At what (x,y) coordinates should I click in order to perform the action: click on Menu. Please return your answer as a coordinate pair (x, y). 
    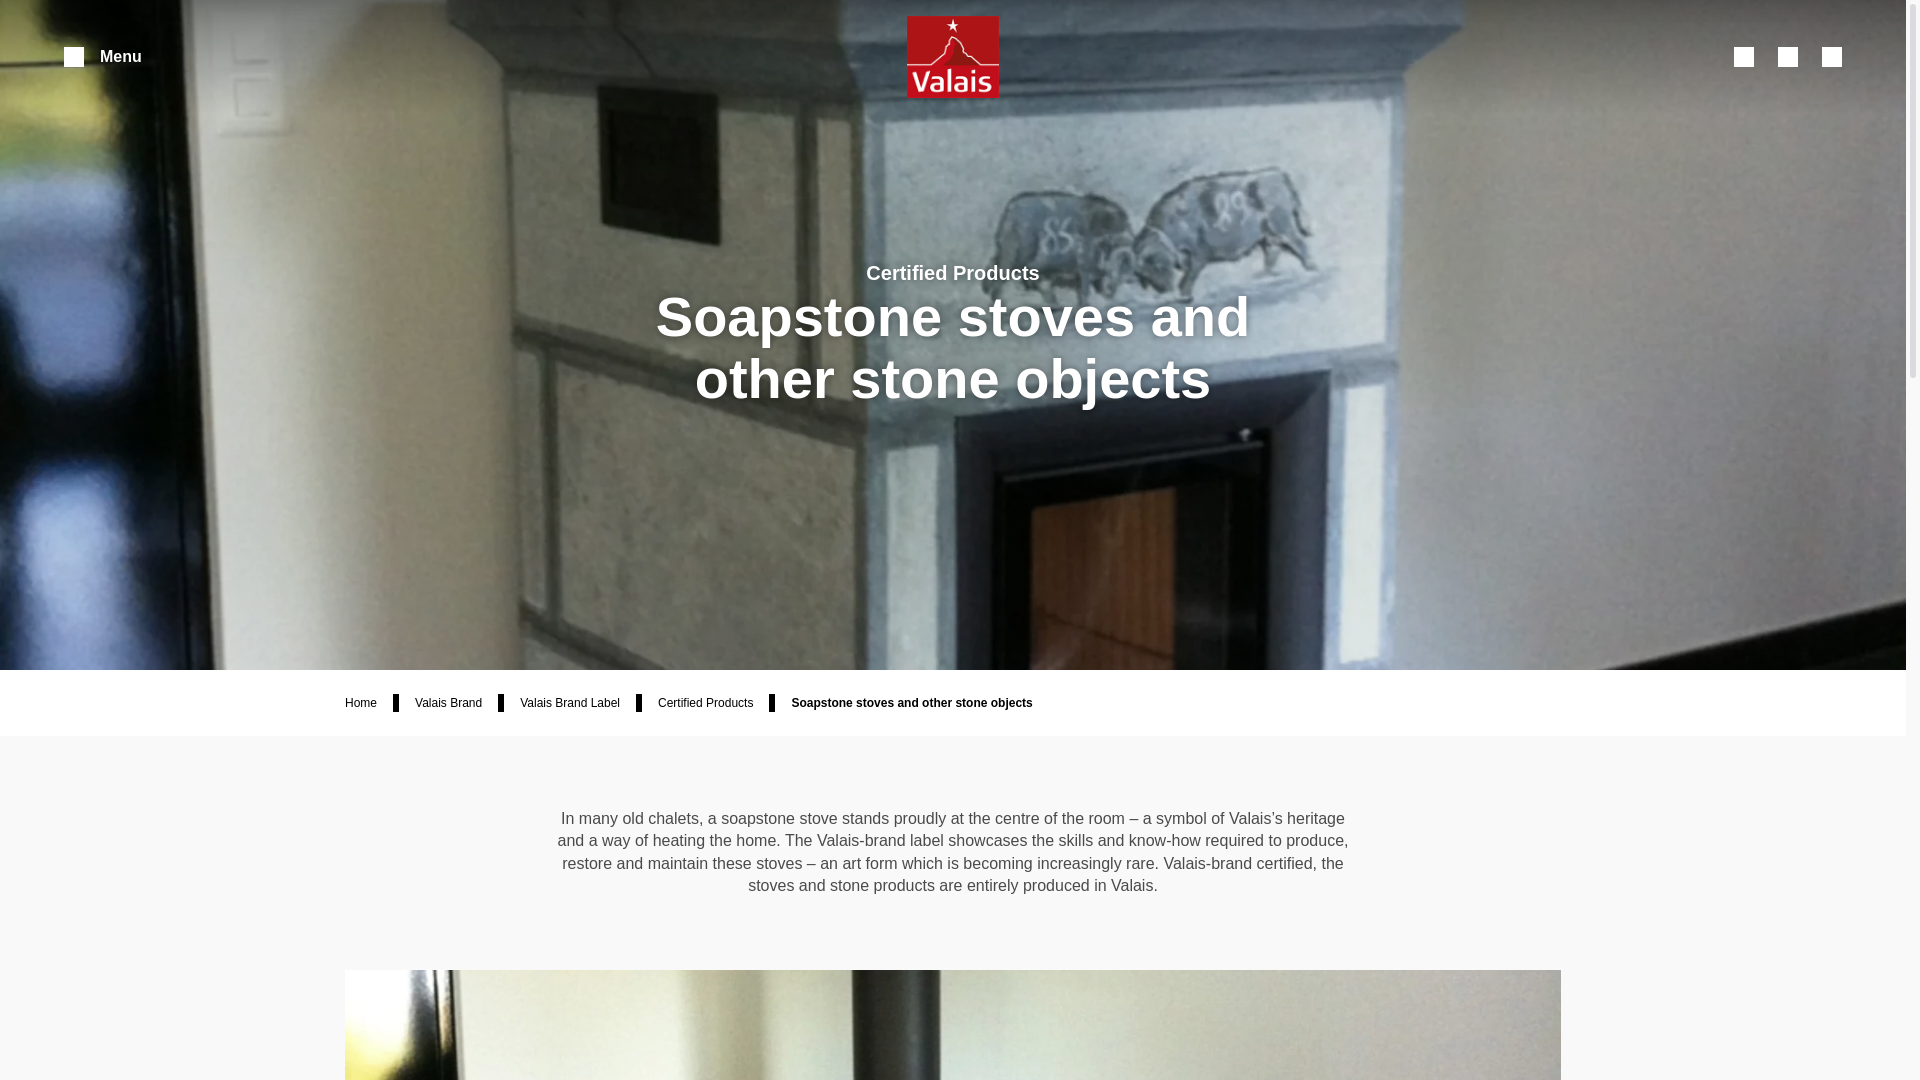
    Looking at the image, I should click on (102, 56).